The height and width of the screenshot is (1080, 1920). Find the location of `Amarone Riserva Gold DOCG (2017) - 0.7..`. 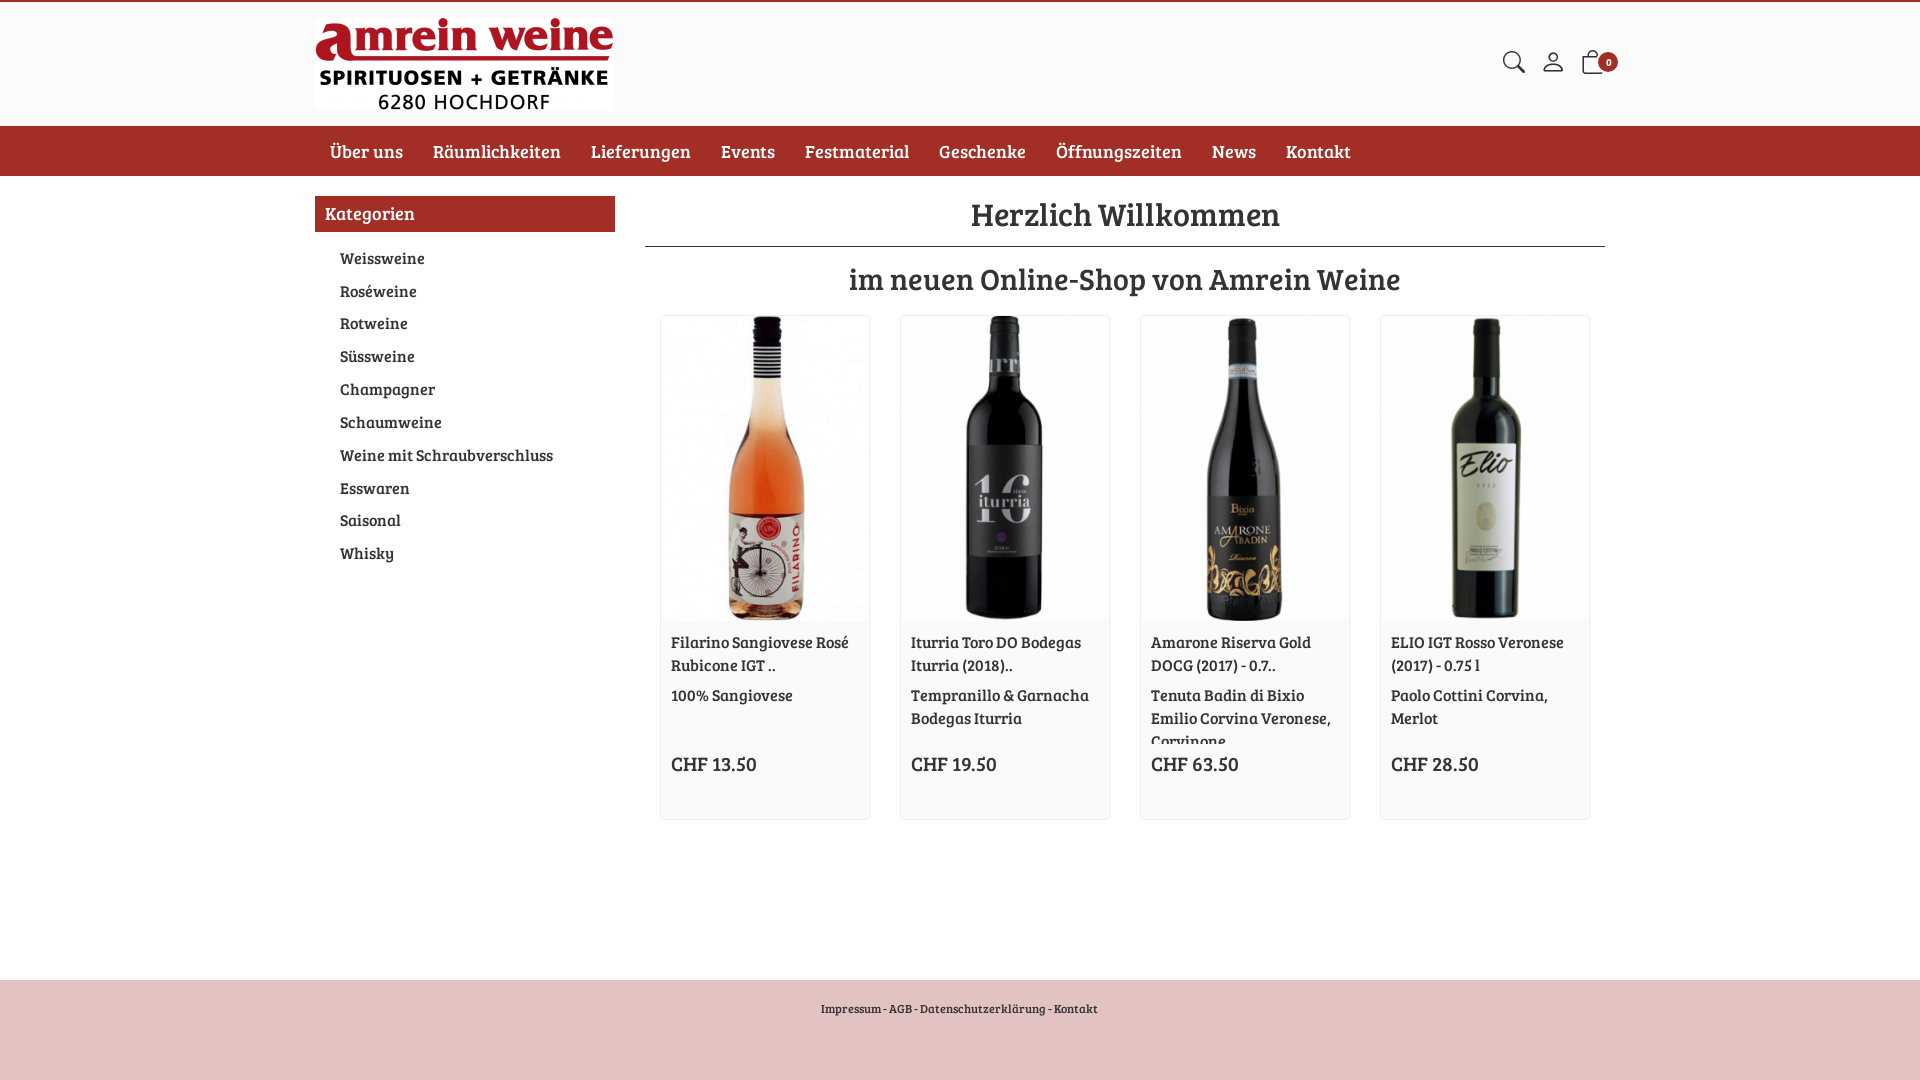

Amarone Riserva Gold DOCG (2017) - 0.7.. is located at coordinates (1231, 653).